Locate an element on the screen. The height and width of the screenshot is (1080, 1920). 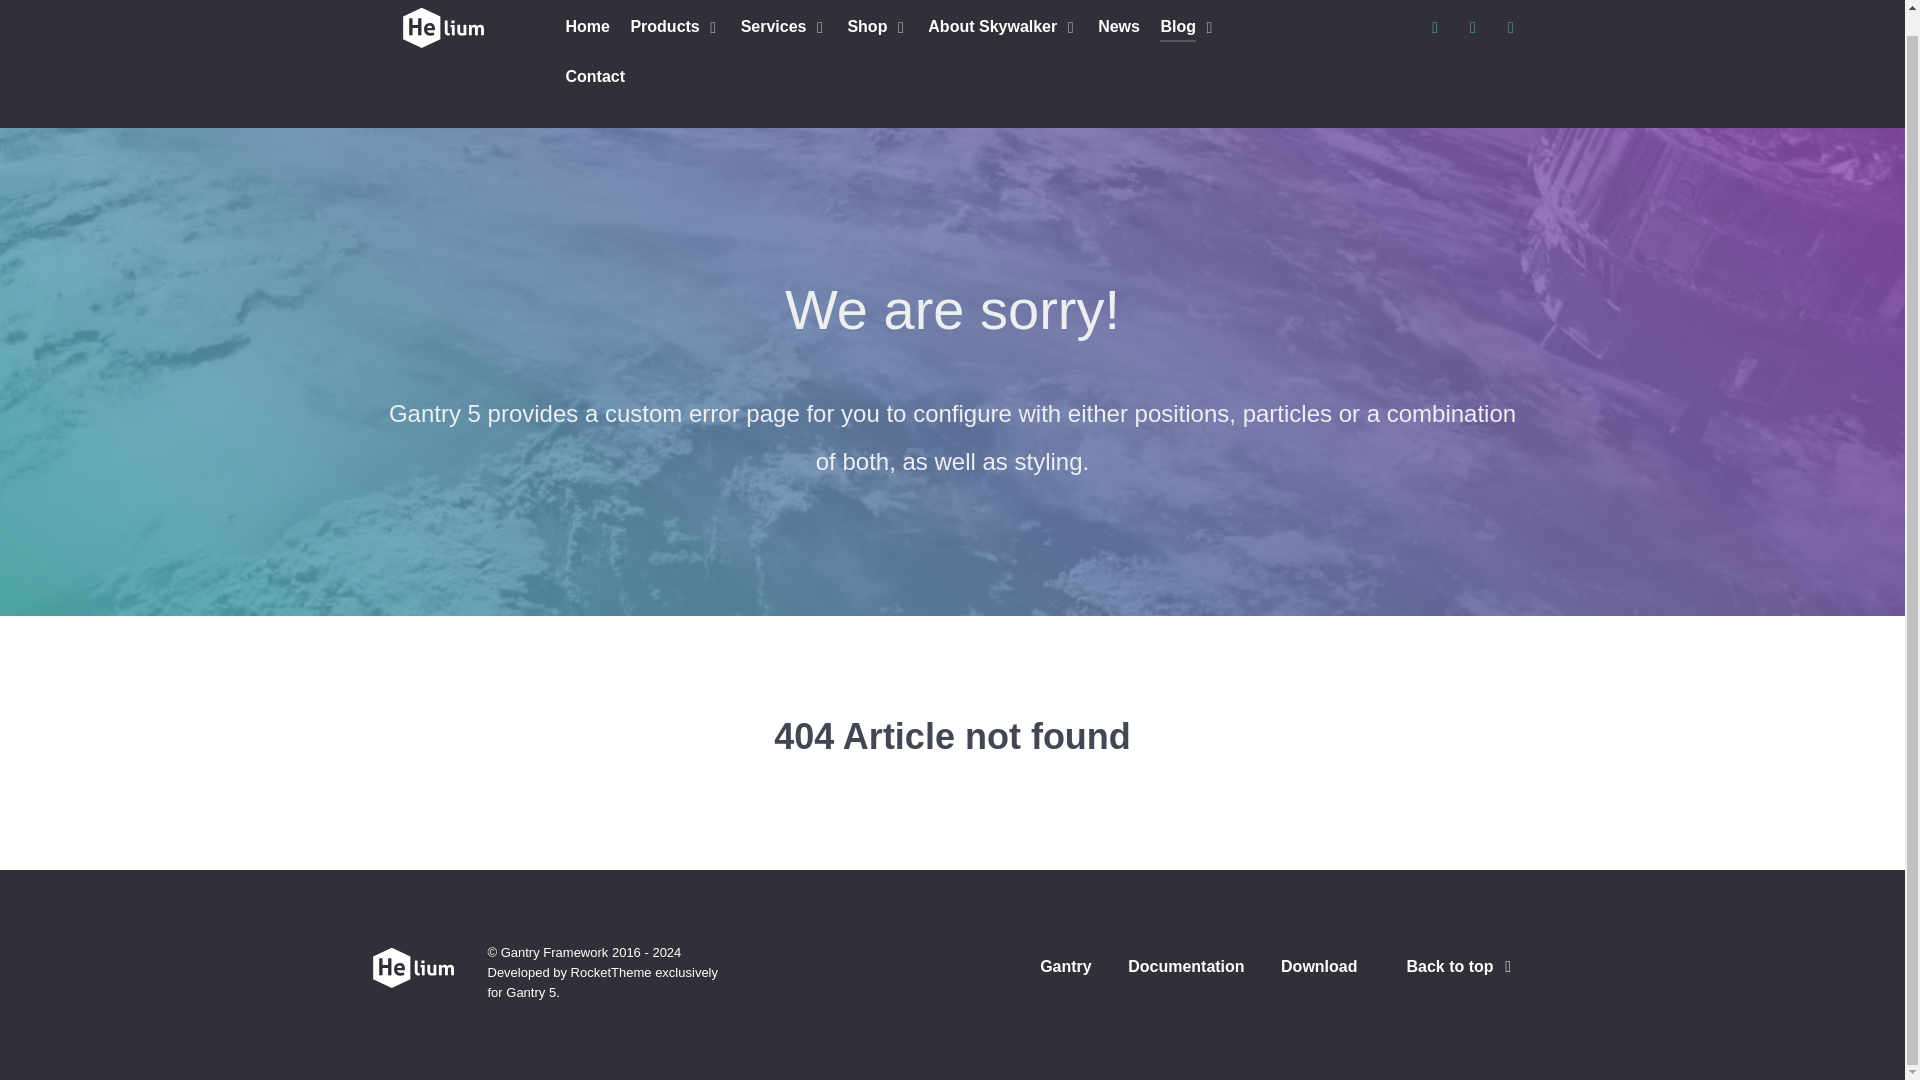
Back to top is located at coordinates (1462, 966).